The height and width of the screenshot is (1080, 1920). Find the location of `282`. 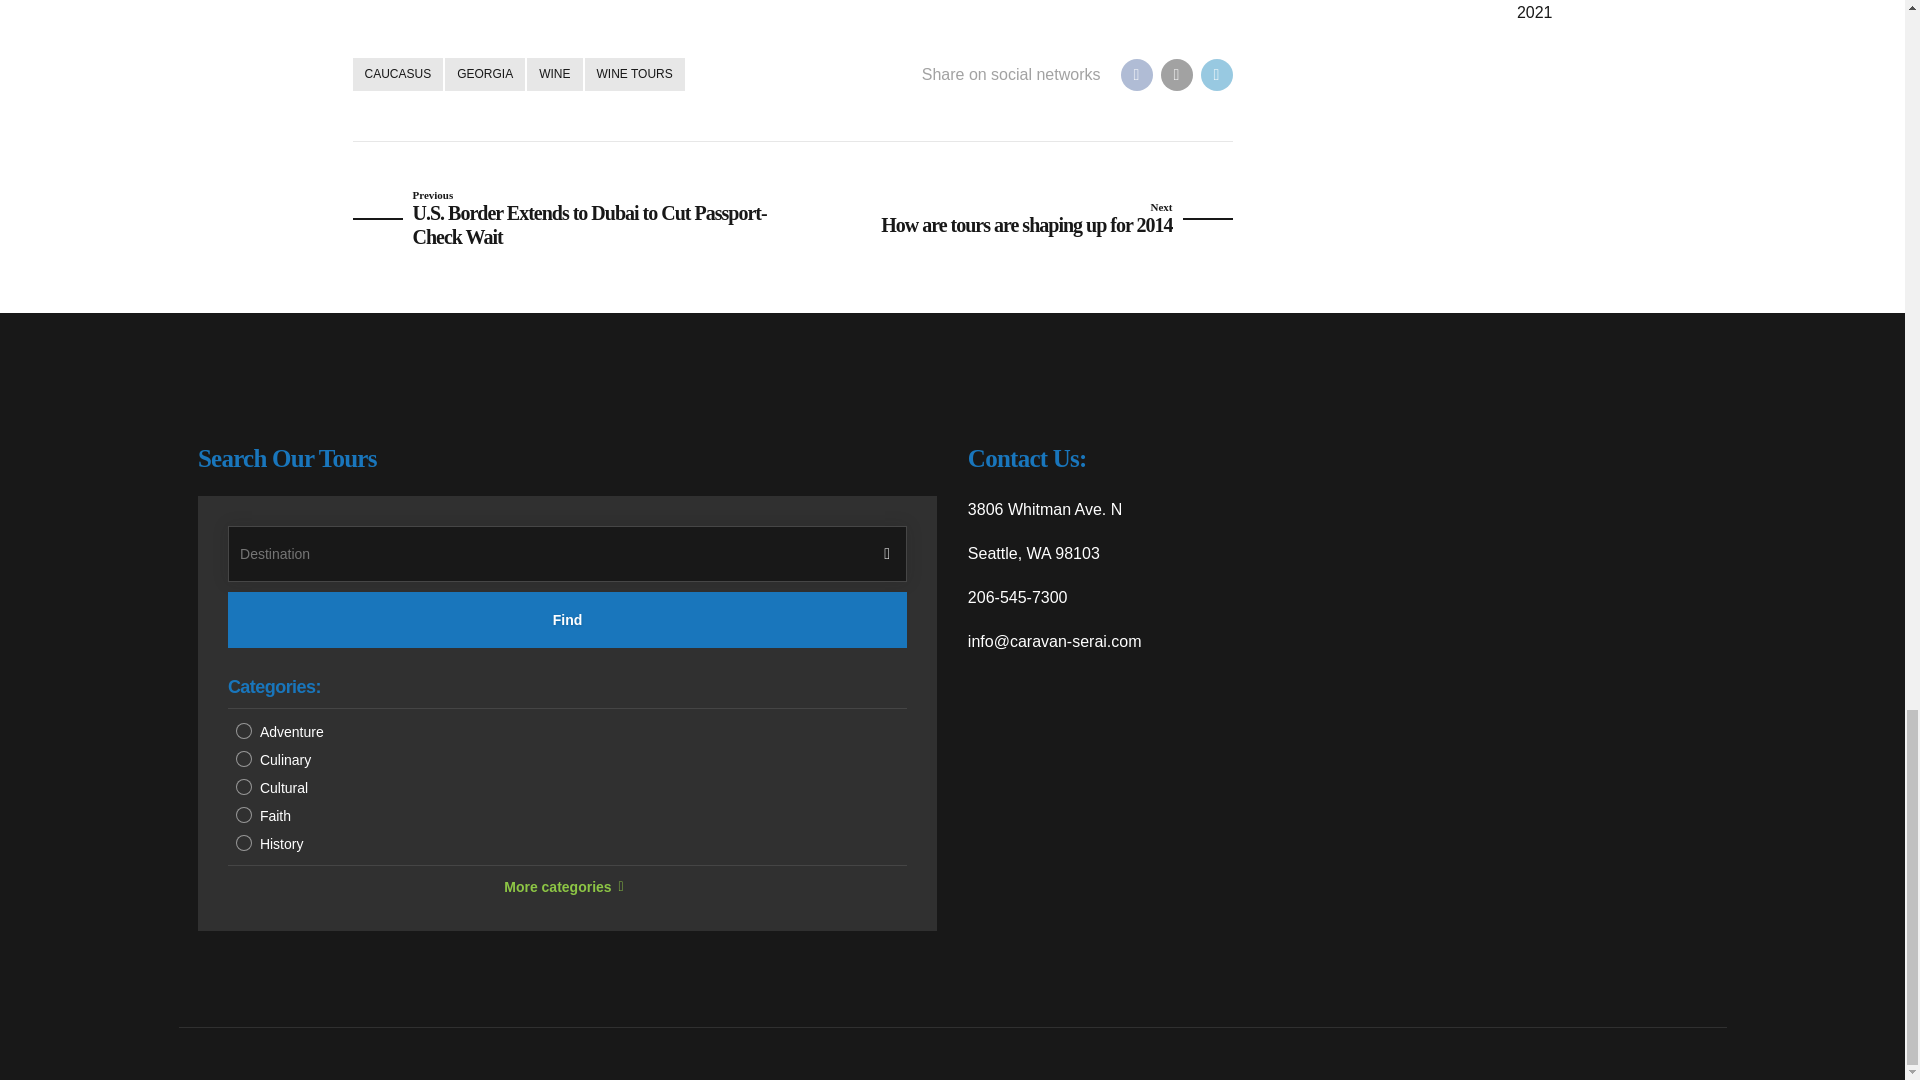

282 is located at coordinates (244, 814).